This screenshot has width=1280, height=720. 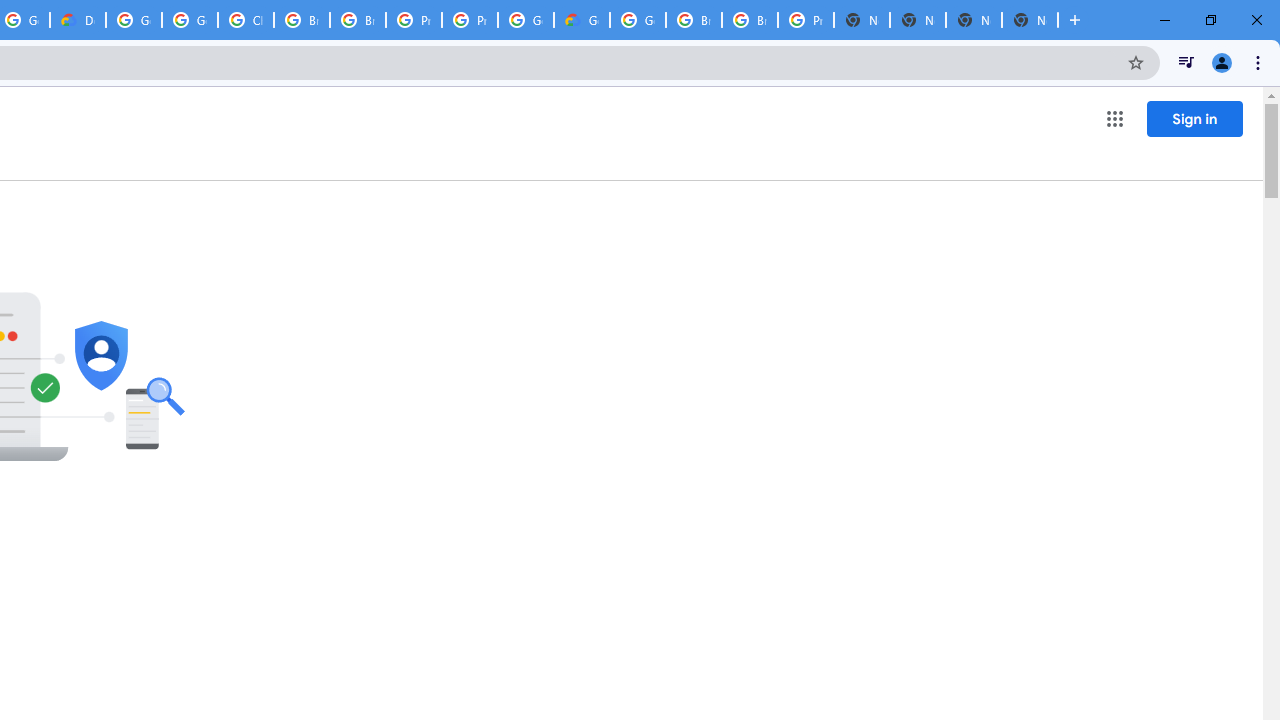 What do you see at coordinates (582, 20) in the screenshot?
I see `Google Cloud Estimate Summary` at bounding box center [582, 20].